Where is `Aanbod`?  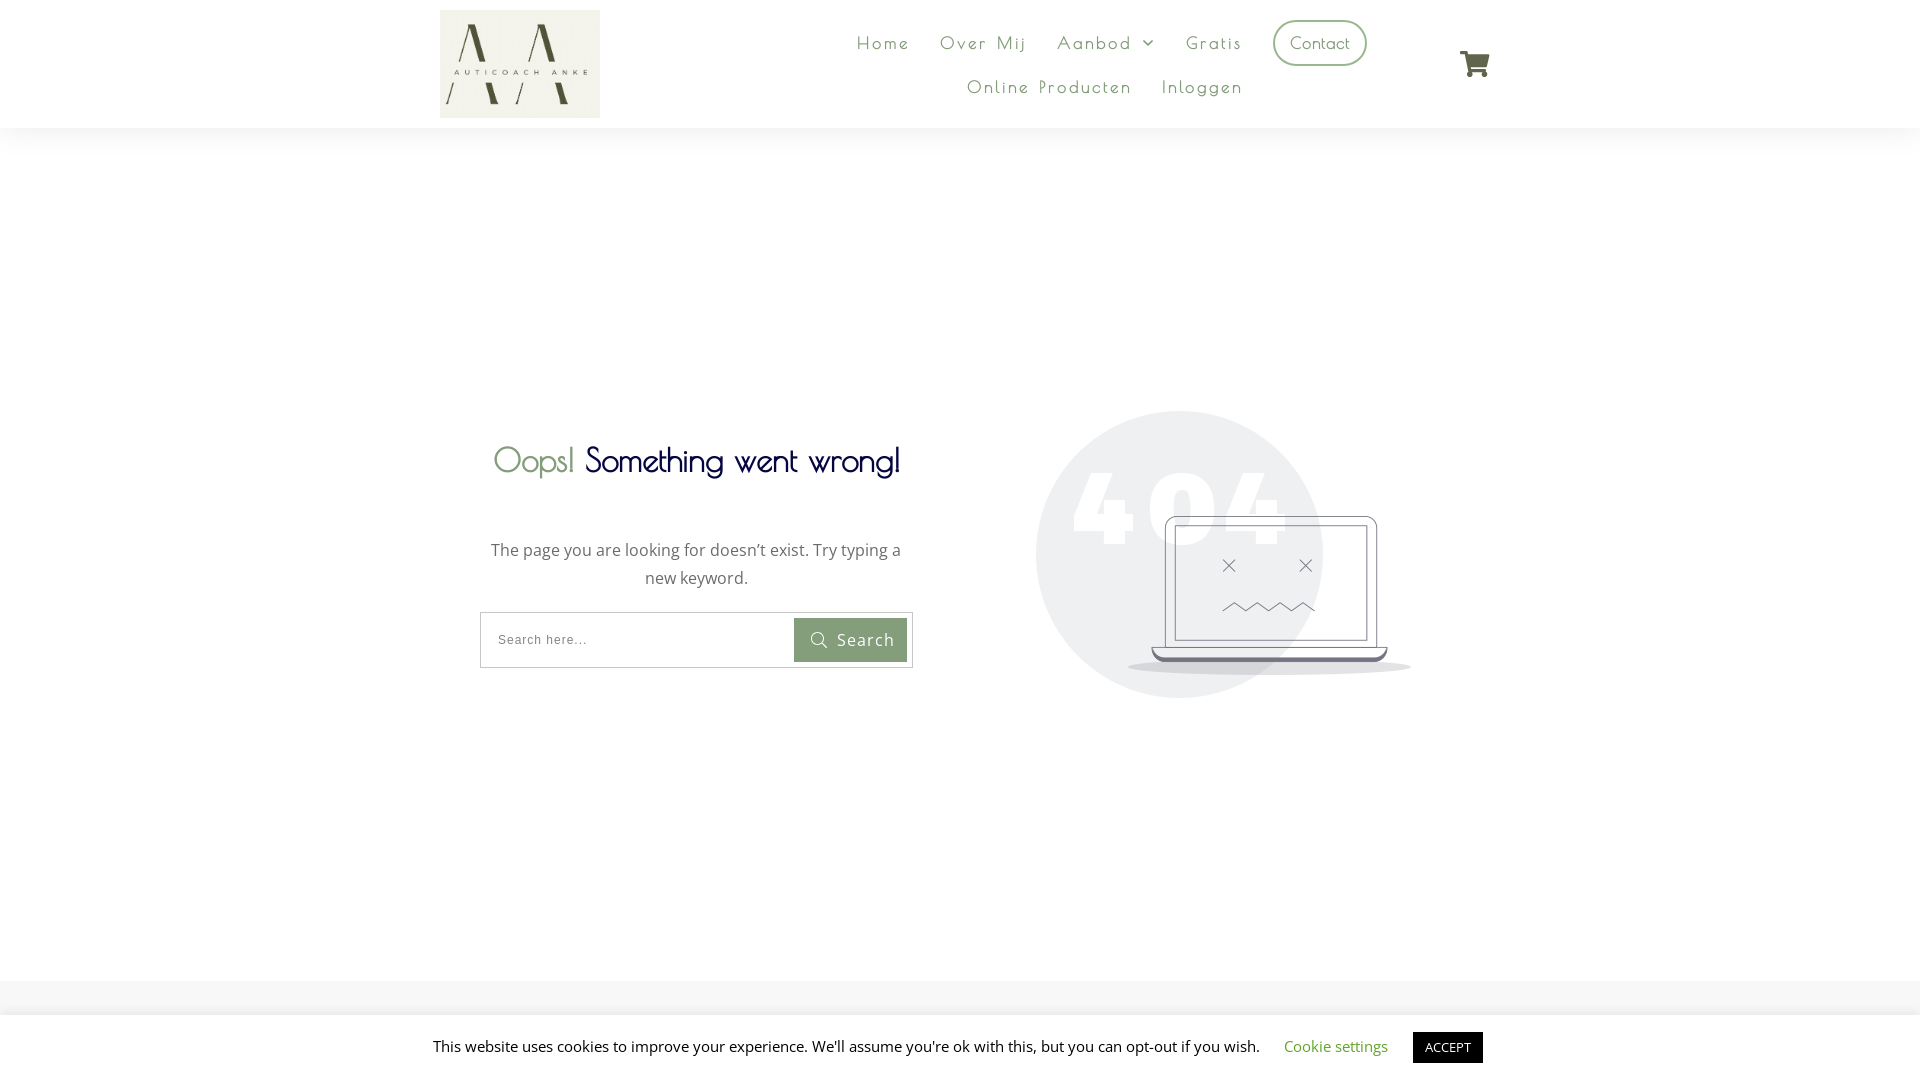
Aanbod is located at coordinates (1106, 43).